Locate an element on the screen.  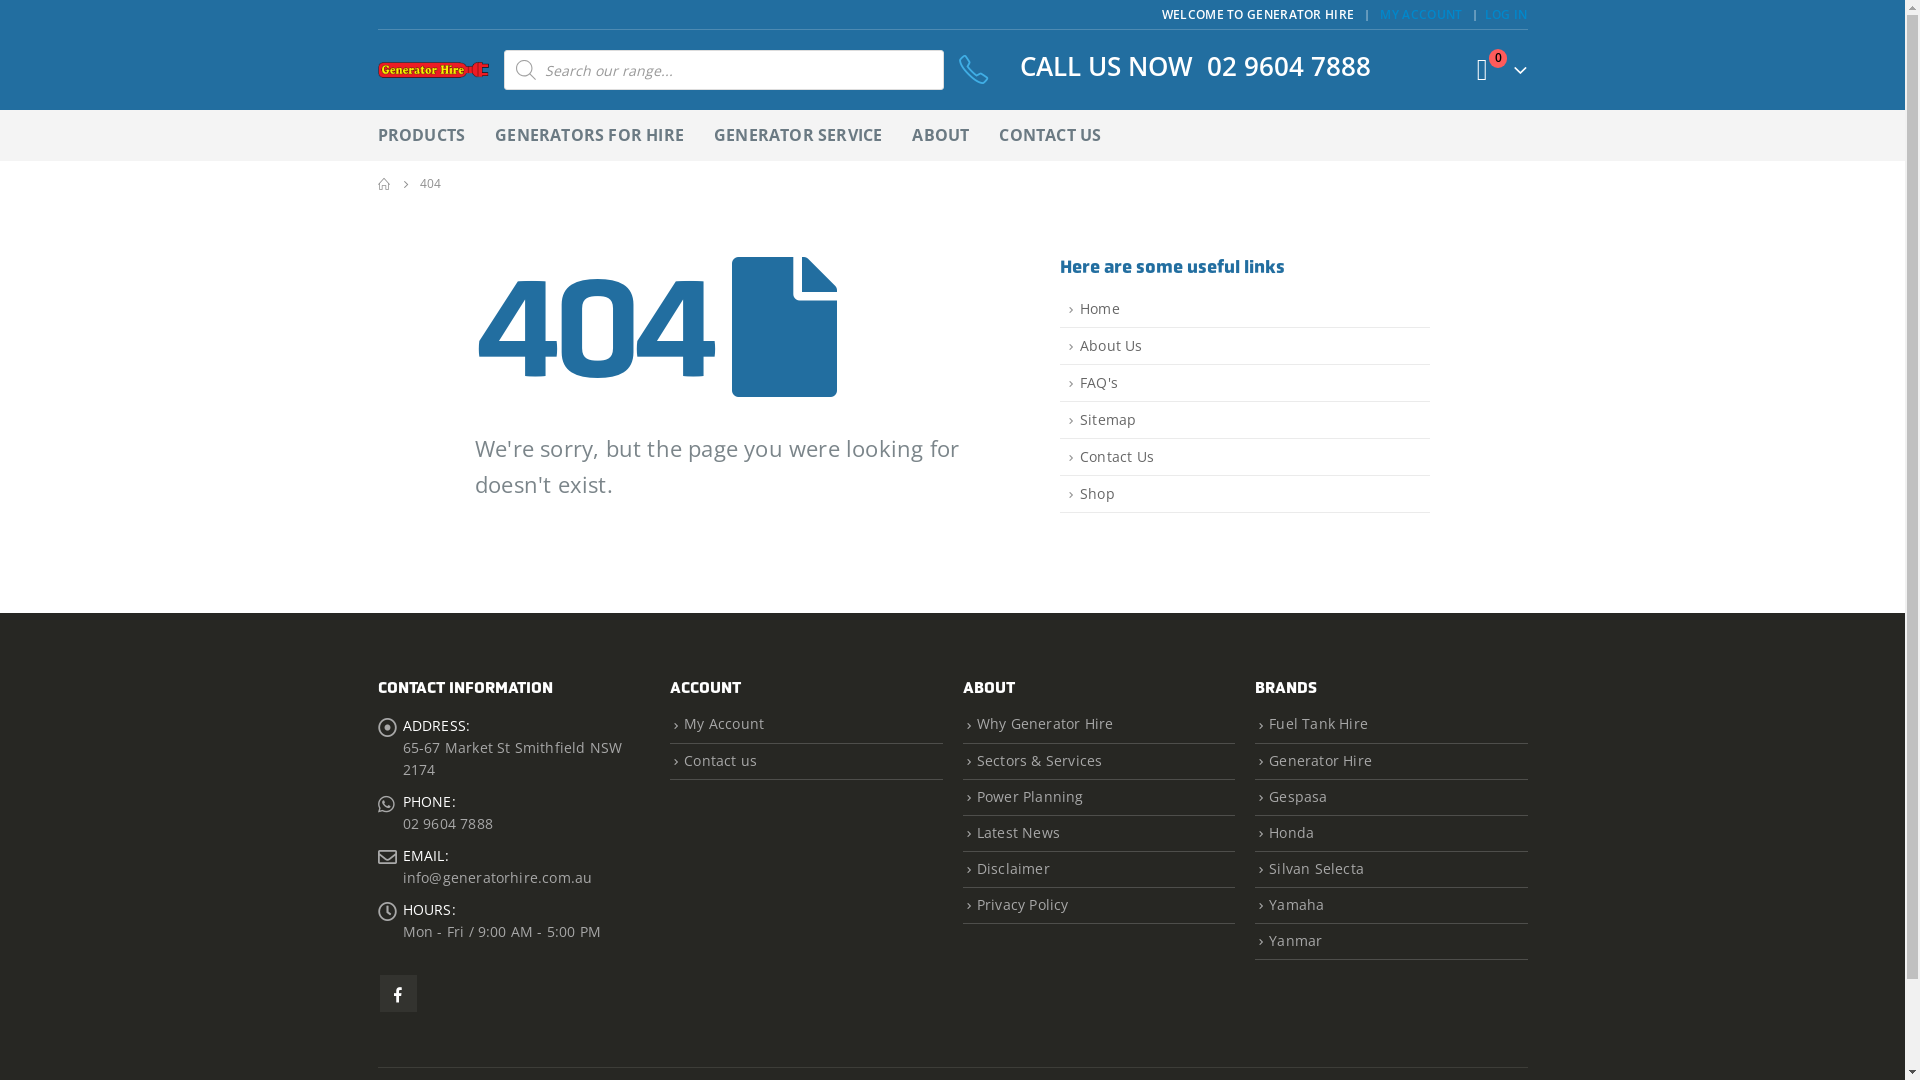
MY ACCOUNT is located at coordinates (1424, 15).